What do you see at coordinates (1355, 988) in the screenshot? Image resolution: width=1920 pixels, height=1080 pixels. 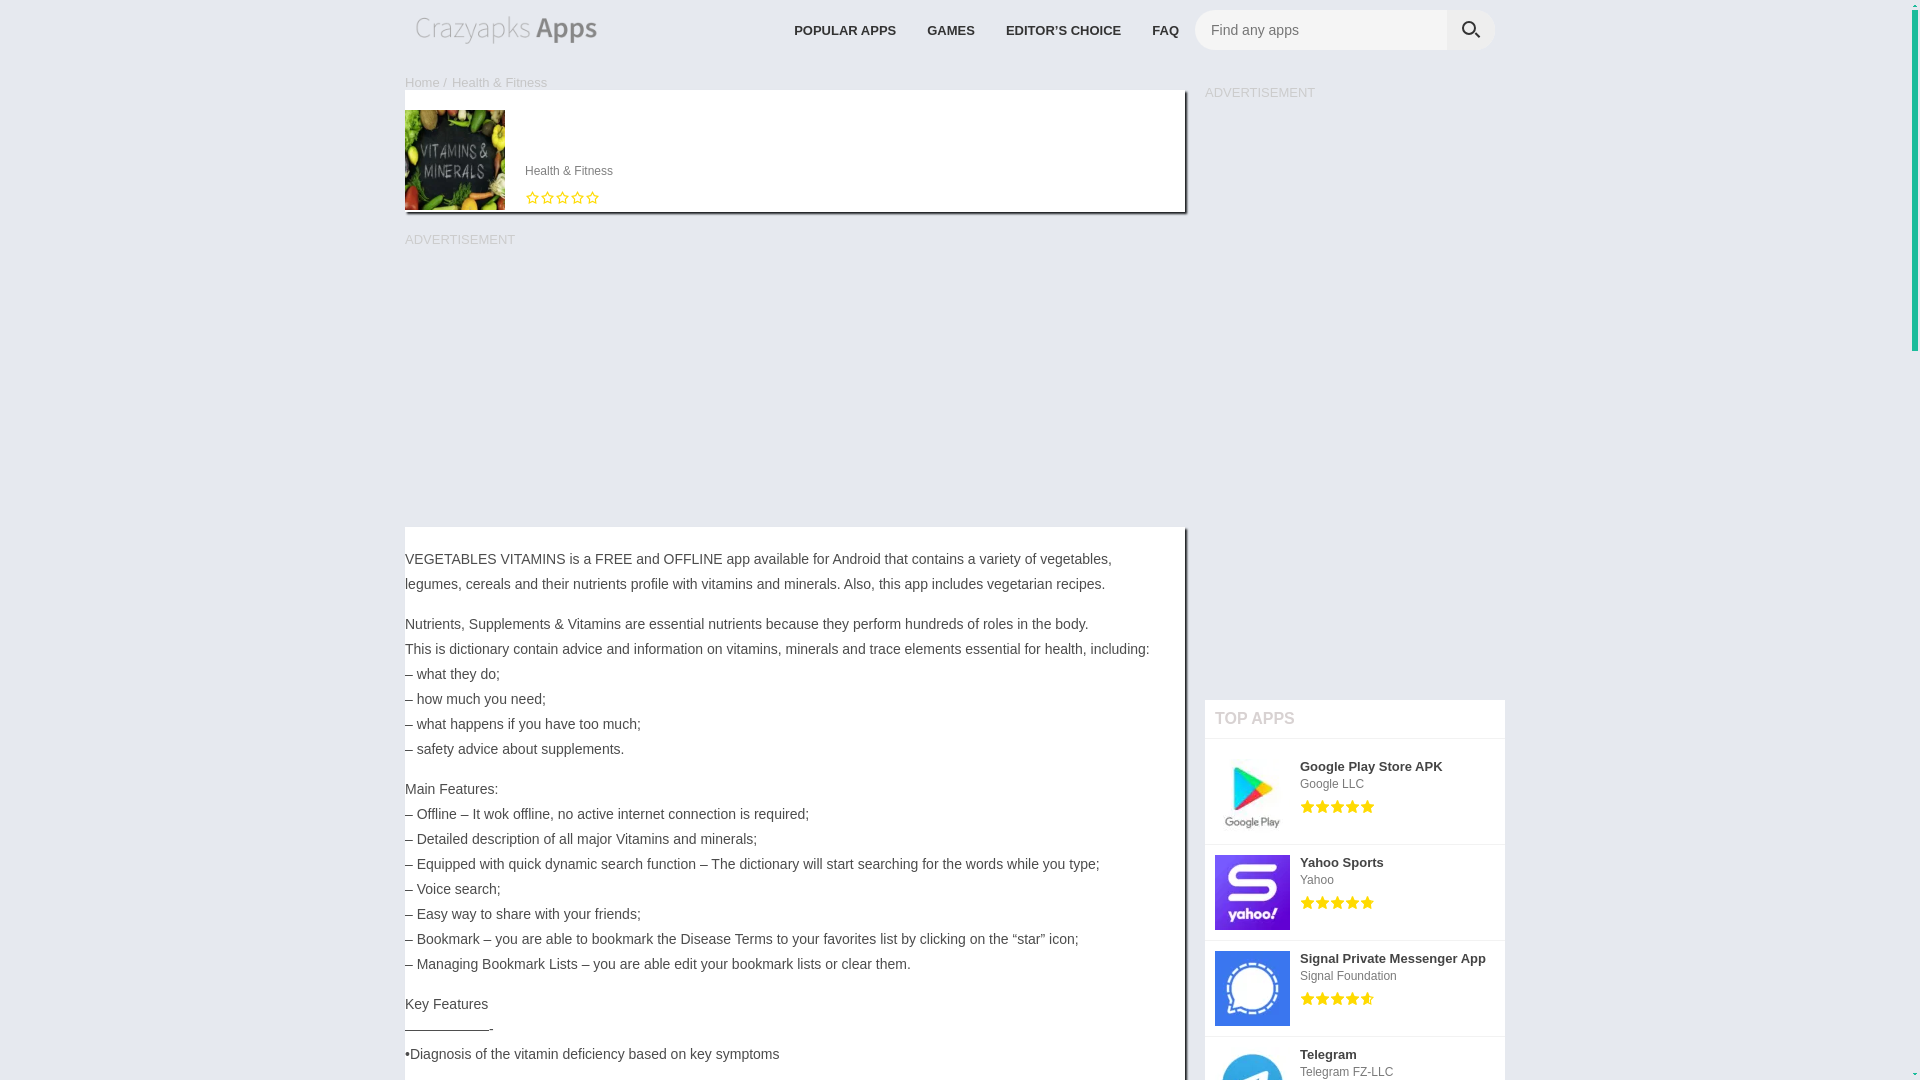 I see `FAQ` at bounding box center [1355, 988].